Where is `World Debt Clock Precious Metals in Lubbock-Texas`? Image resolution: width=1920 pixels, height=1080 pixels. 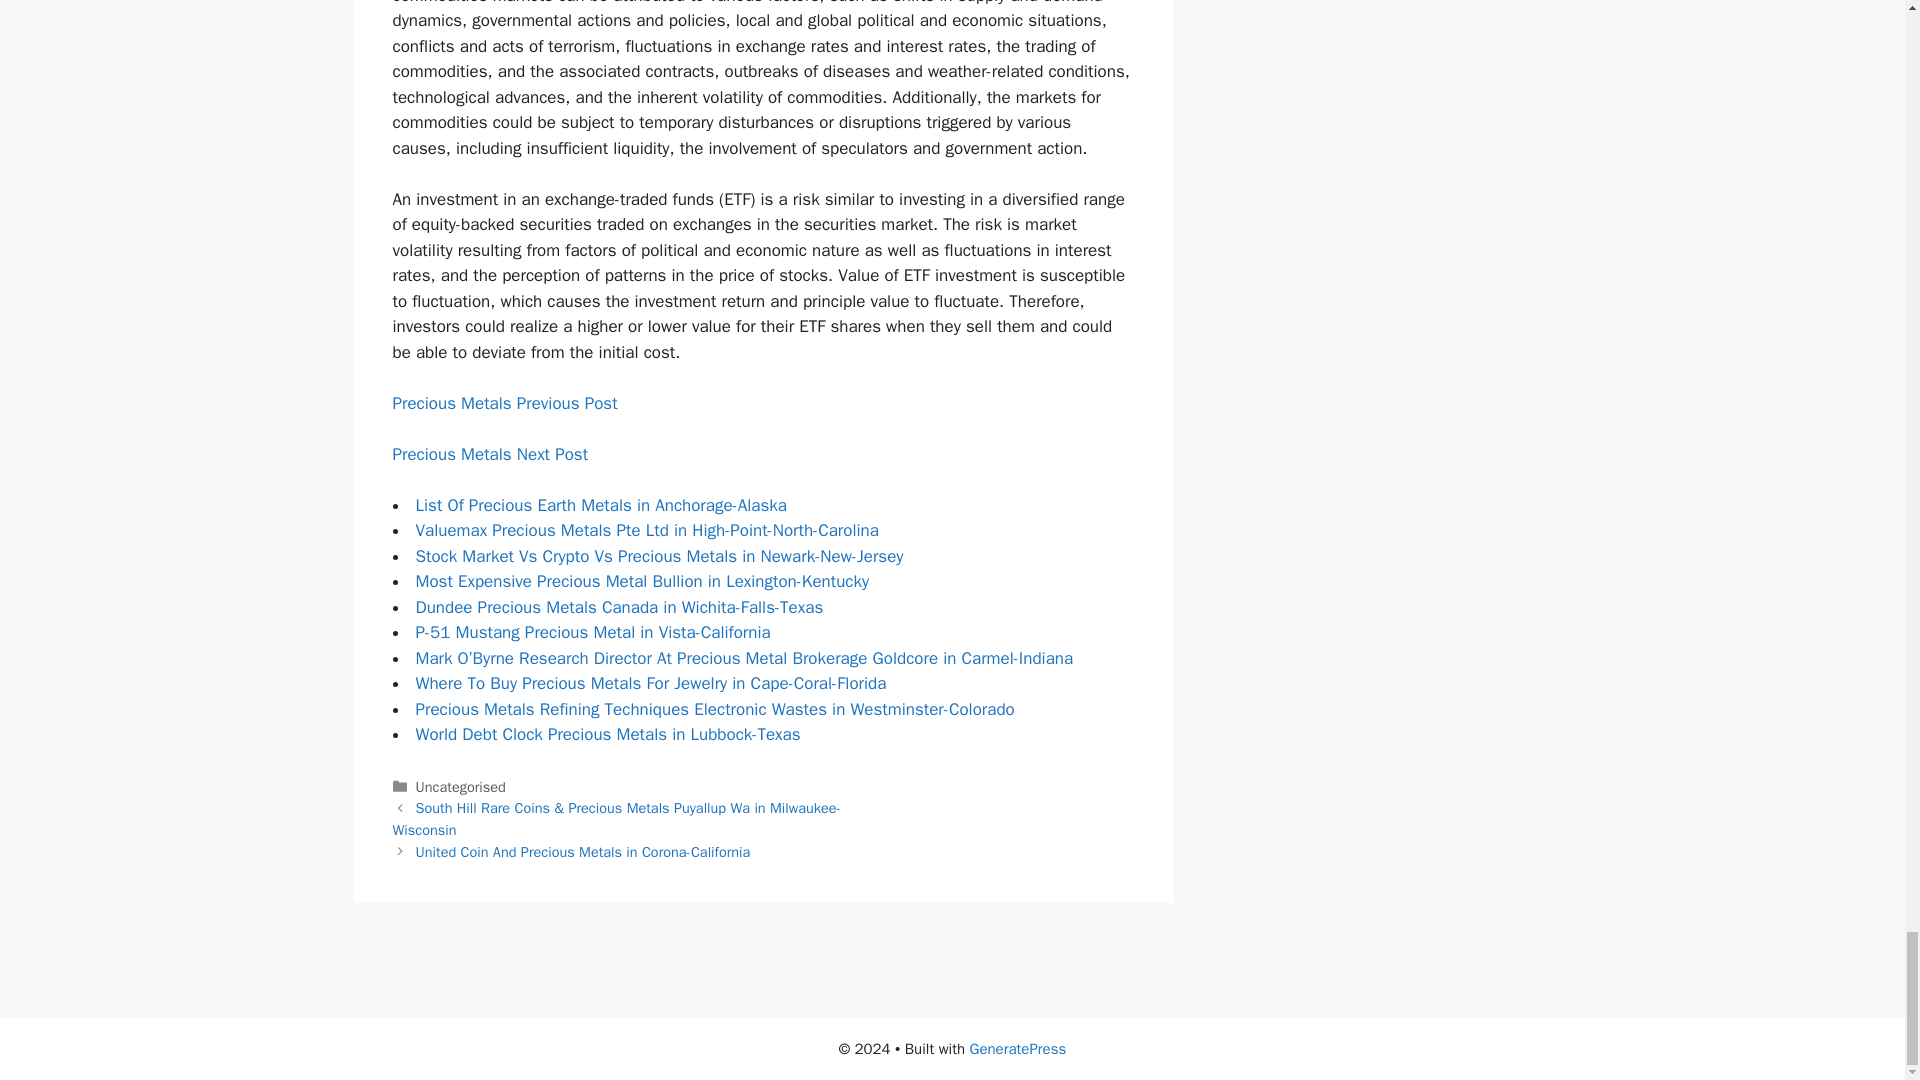
World Debt Clock Precious Metals in Lubbock-Texas is located at coordinates (608, 734).